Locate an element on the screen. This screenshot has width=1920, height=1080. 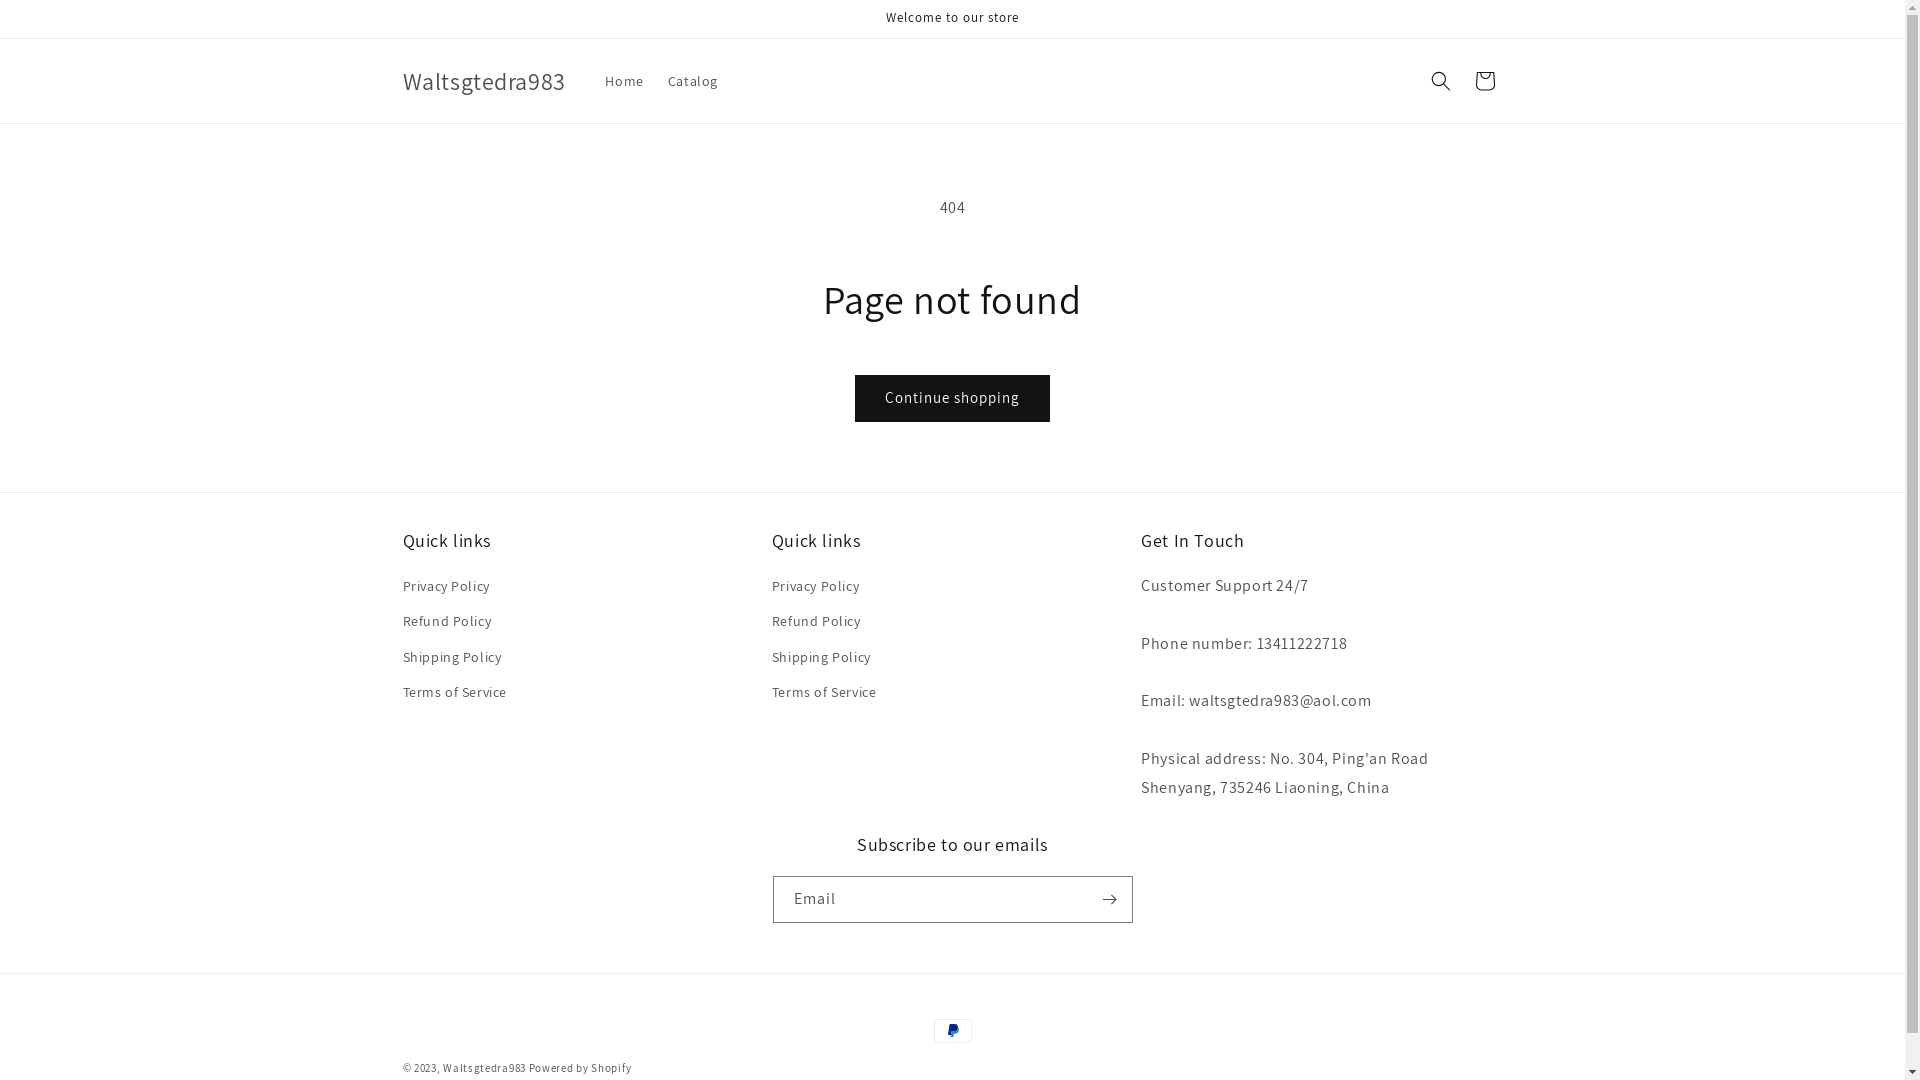
Shipping Policy is located at coordinates (822, 658).